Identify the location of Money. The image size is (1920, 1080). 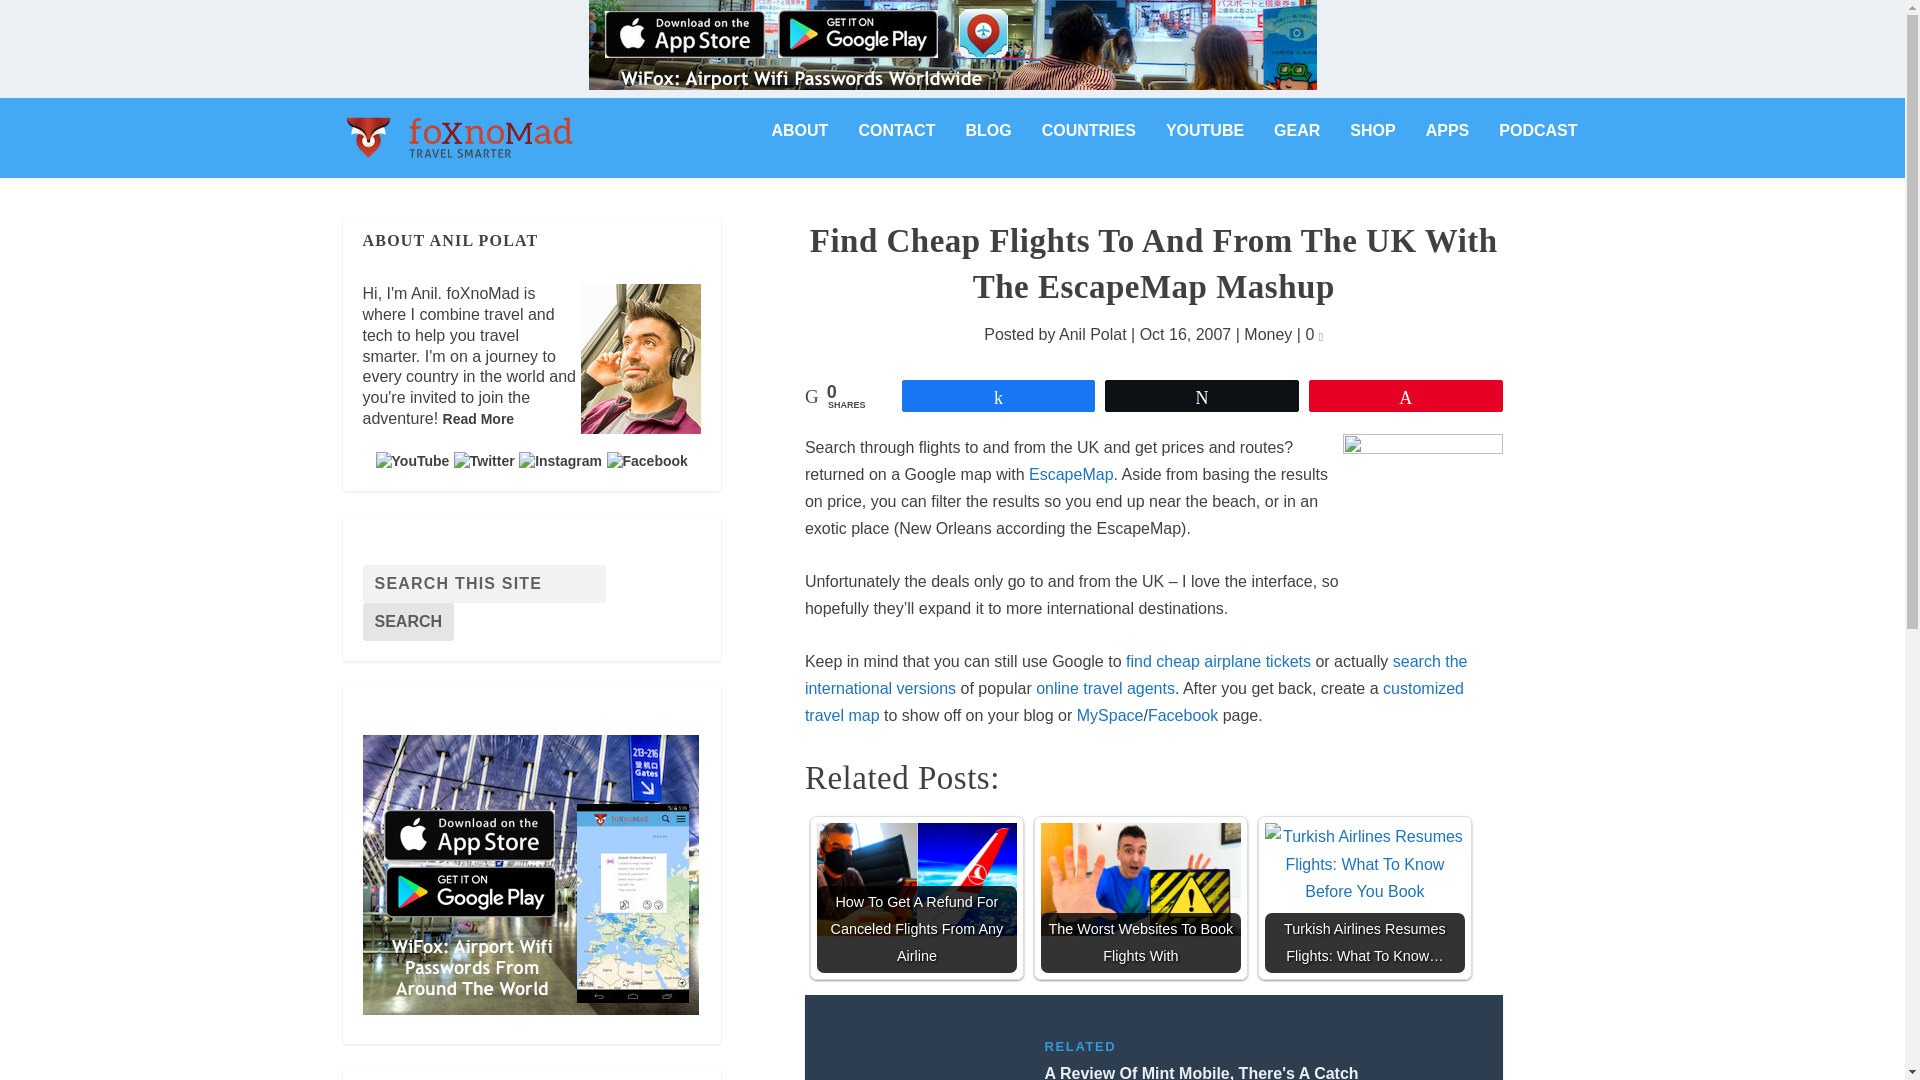
(1268, 334).